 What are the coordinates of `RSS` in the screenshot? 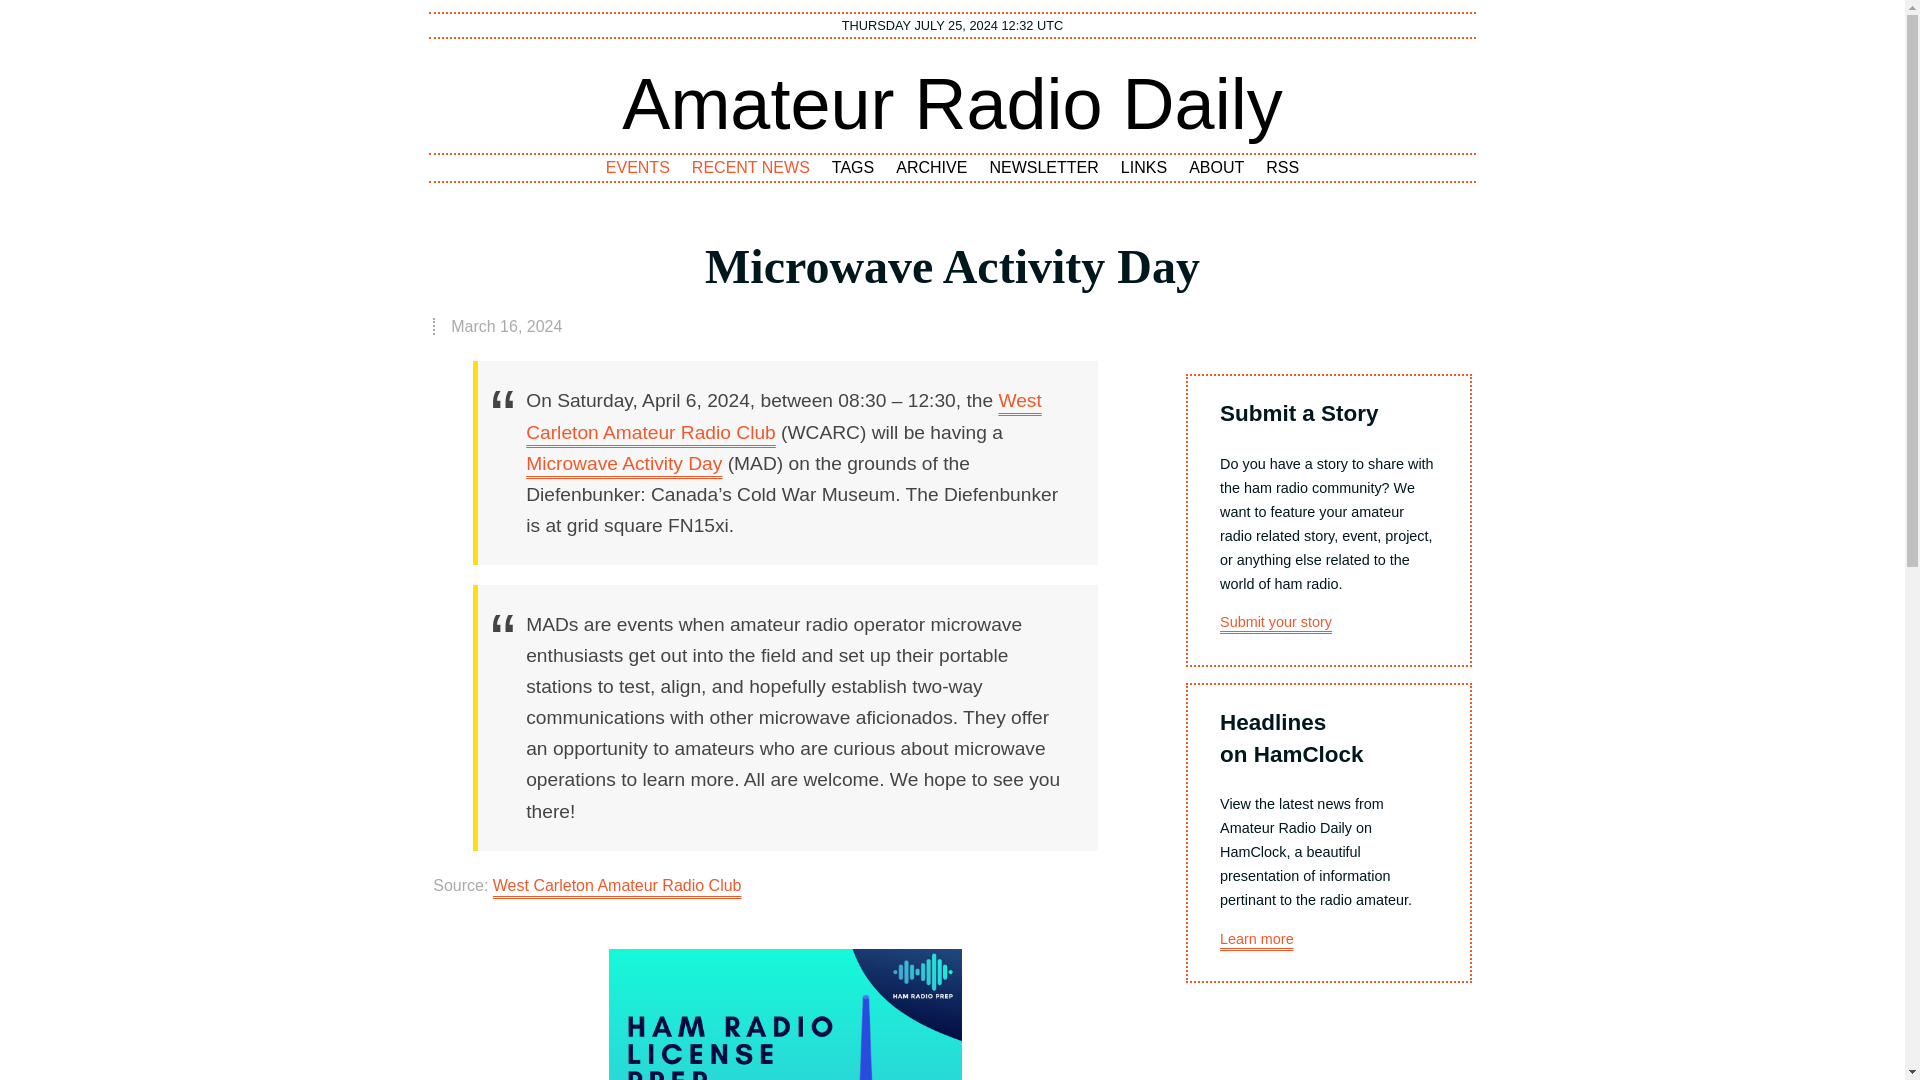 It's located at (1283, 167).